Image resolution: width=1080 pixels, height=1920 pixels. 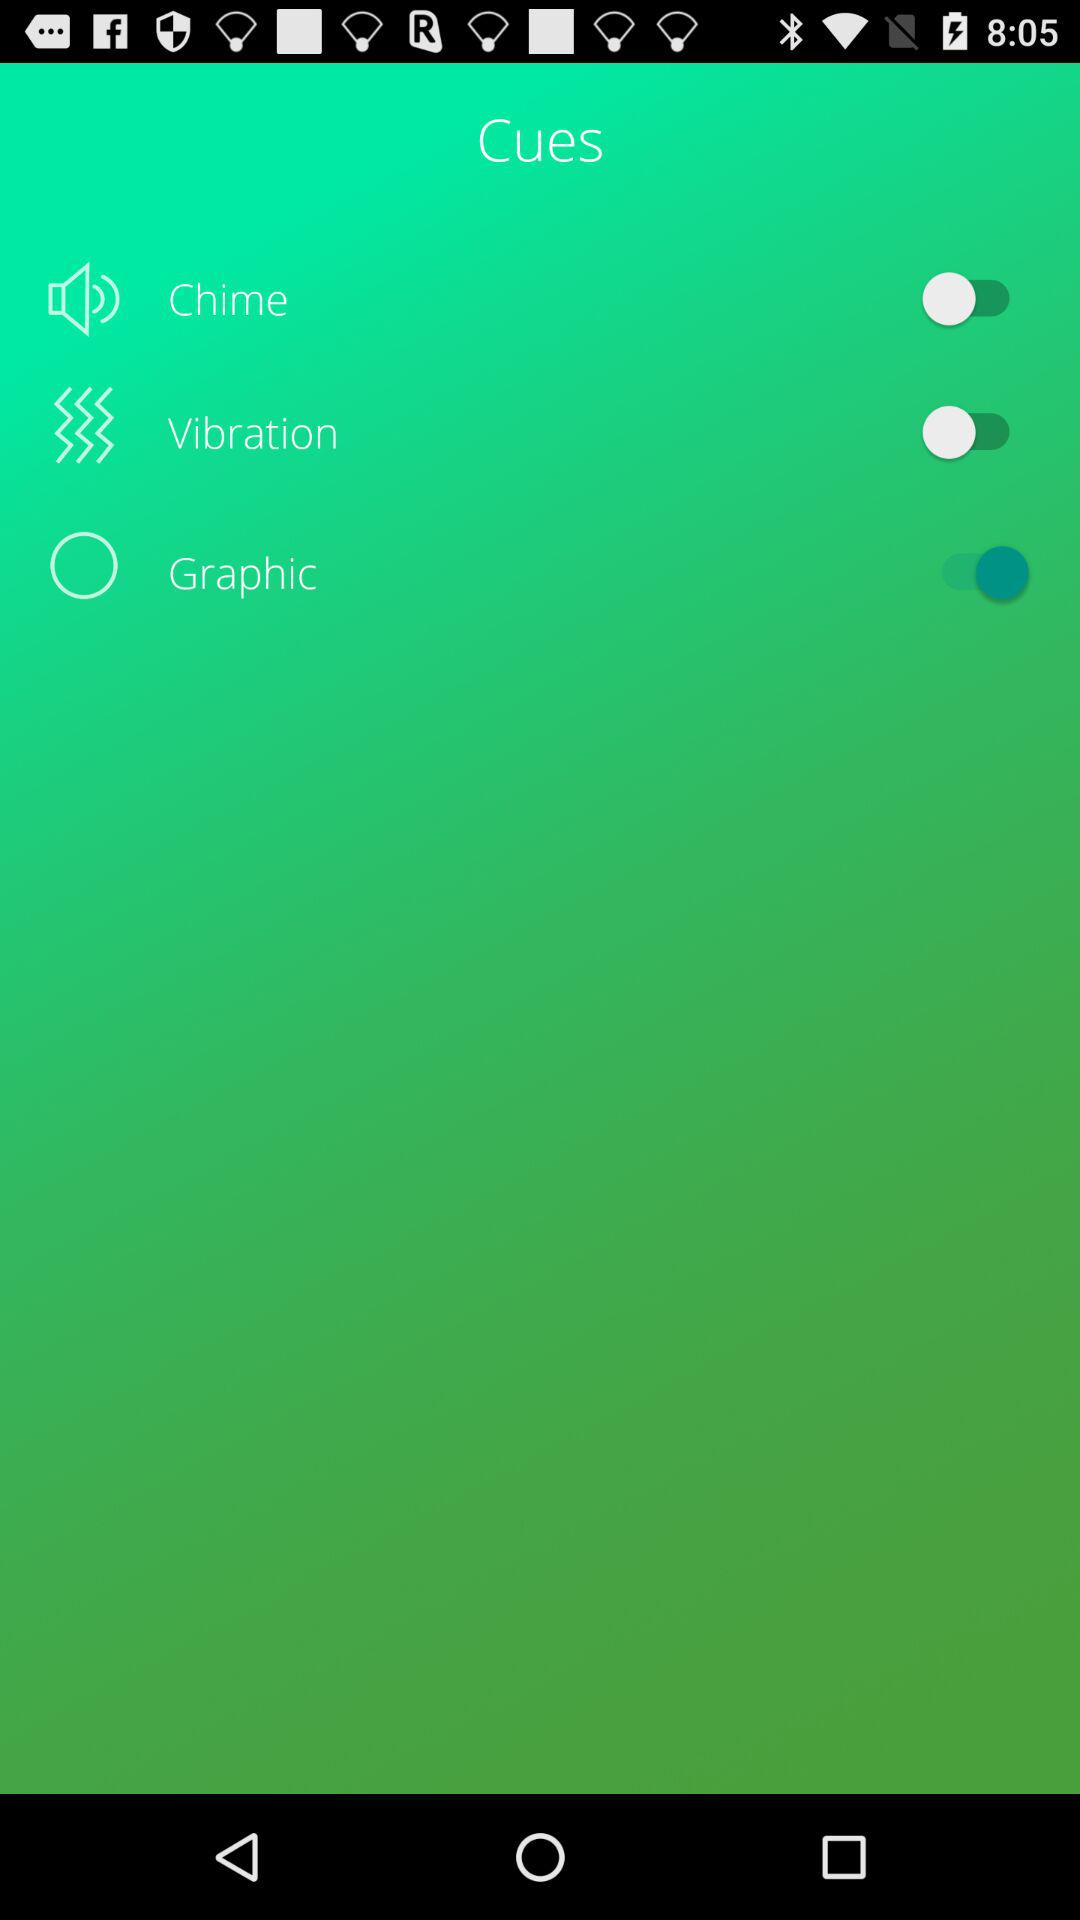 What do you see at coordinates (976, 298) in the screenshot?
I see `choose the icon next to the chime item` at bounding box center [976, 298].